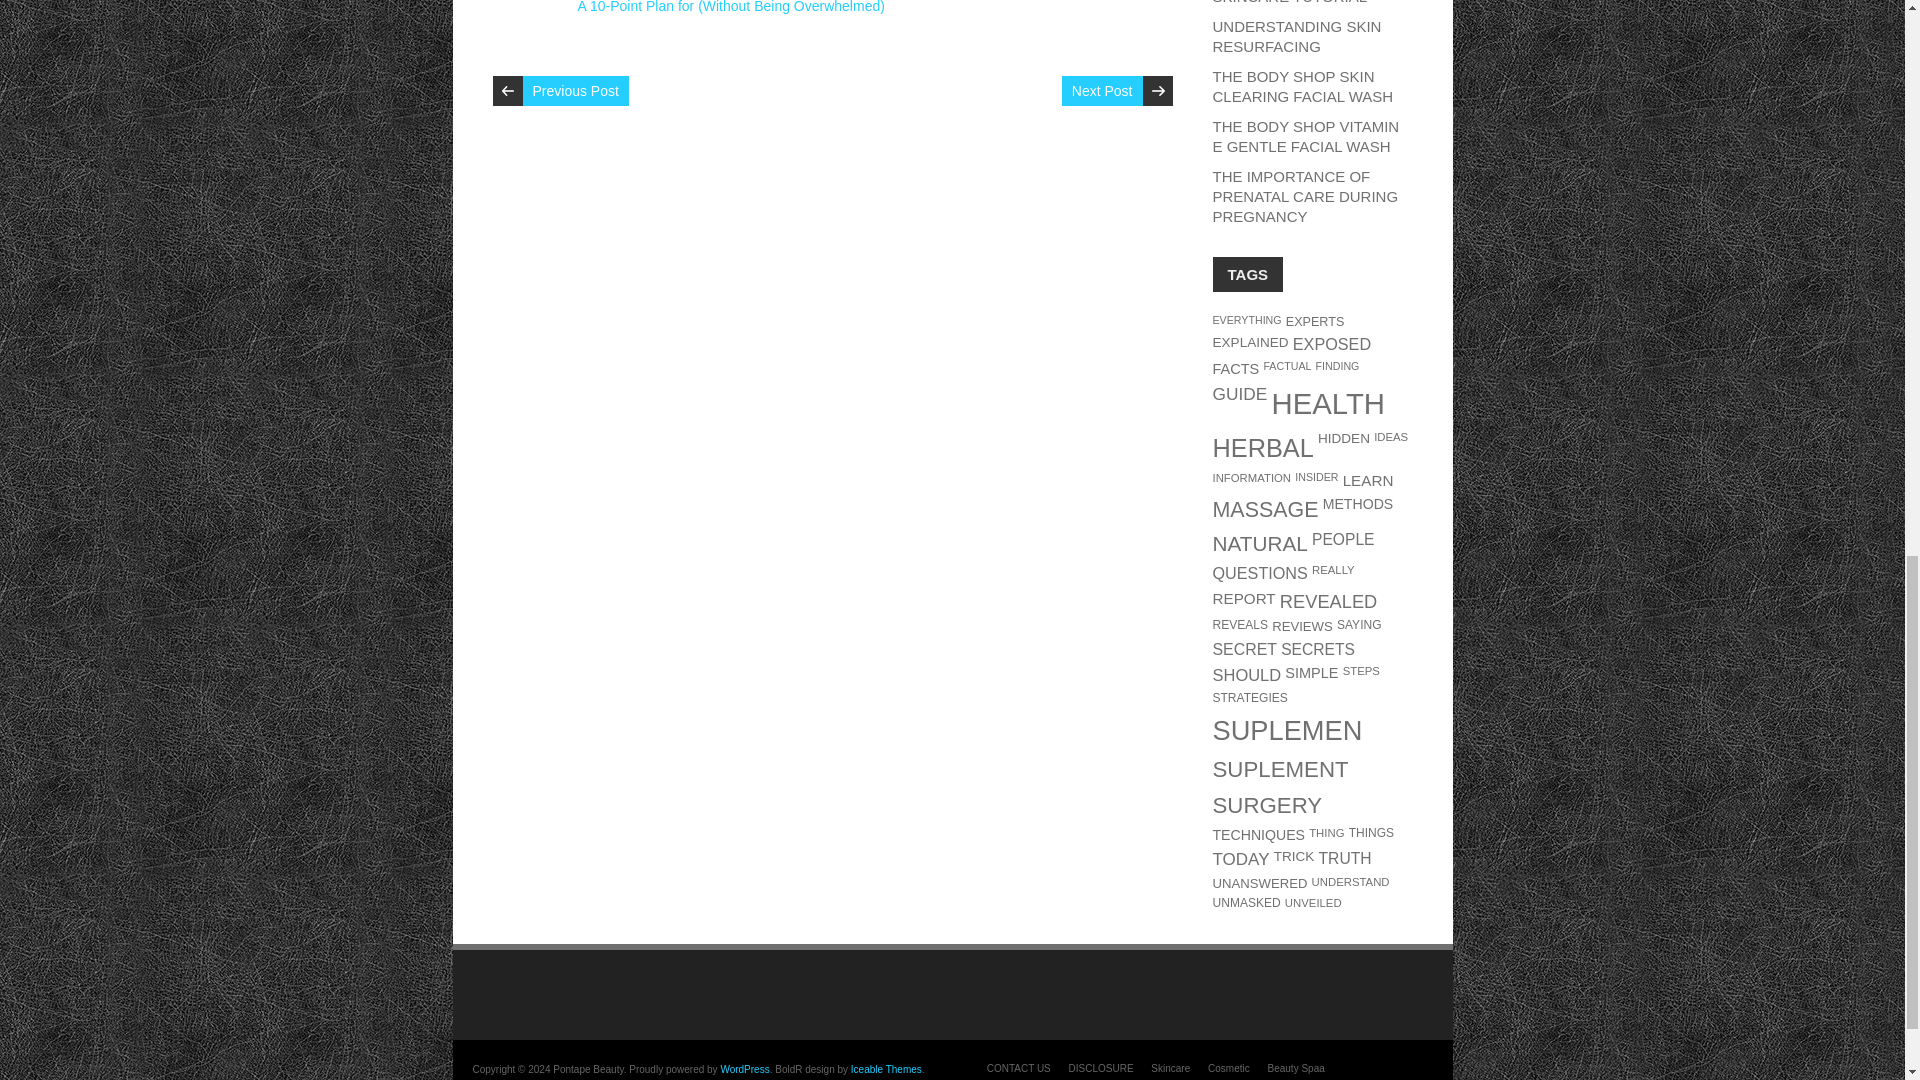 The height and width of the screenshot is (1080, 1920). What do you see at coordinates (1316, 322) in the screenshot?
I see `EXPERTS` at bounding box center [1316, 322].